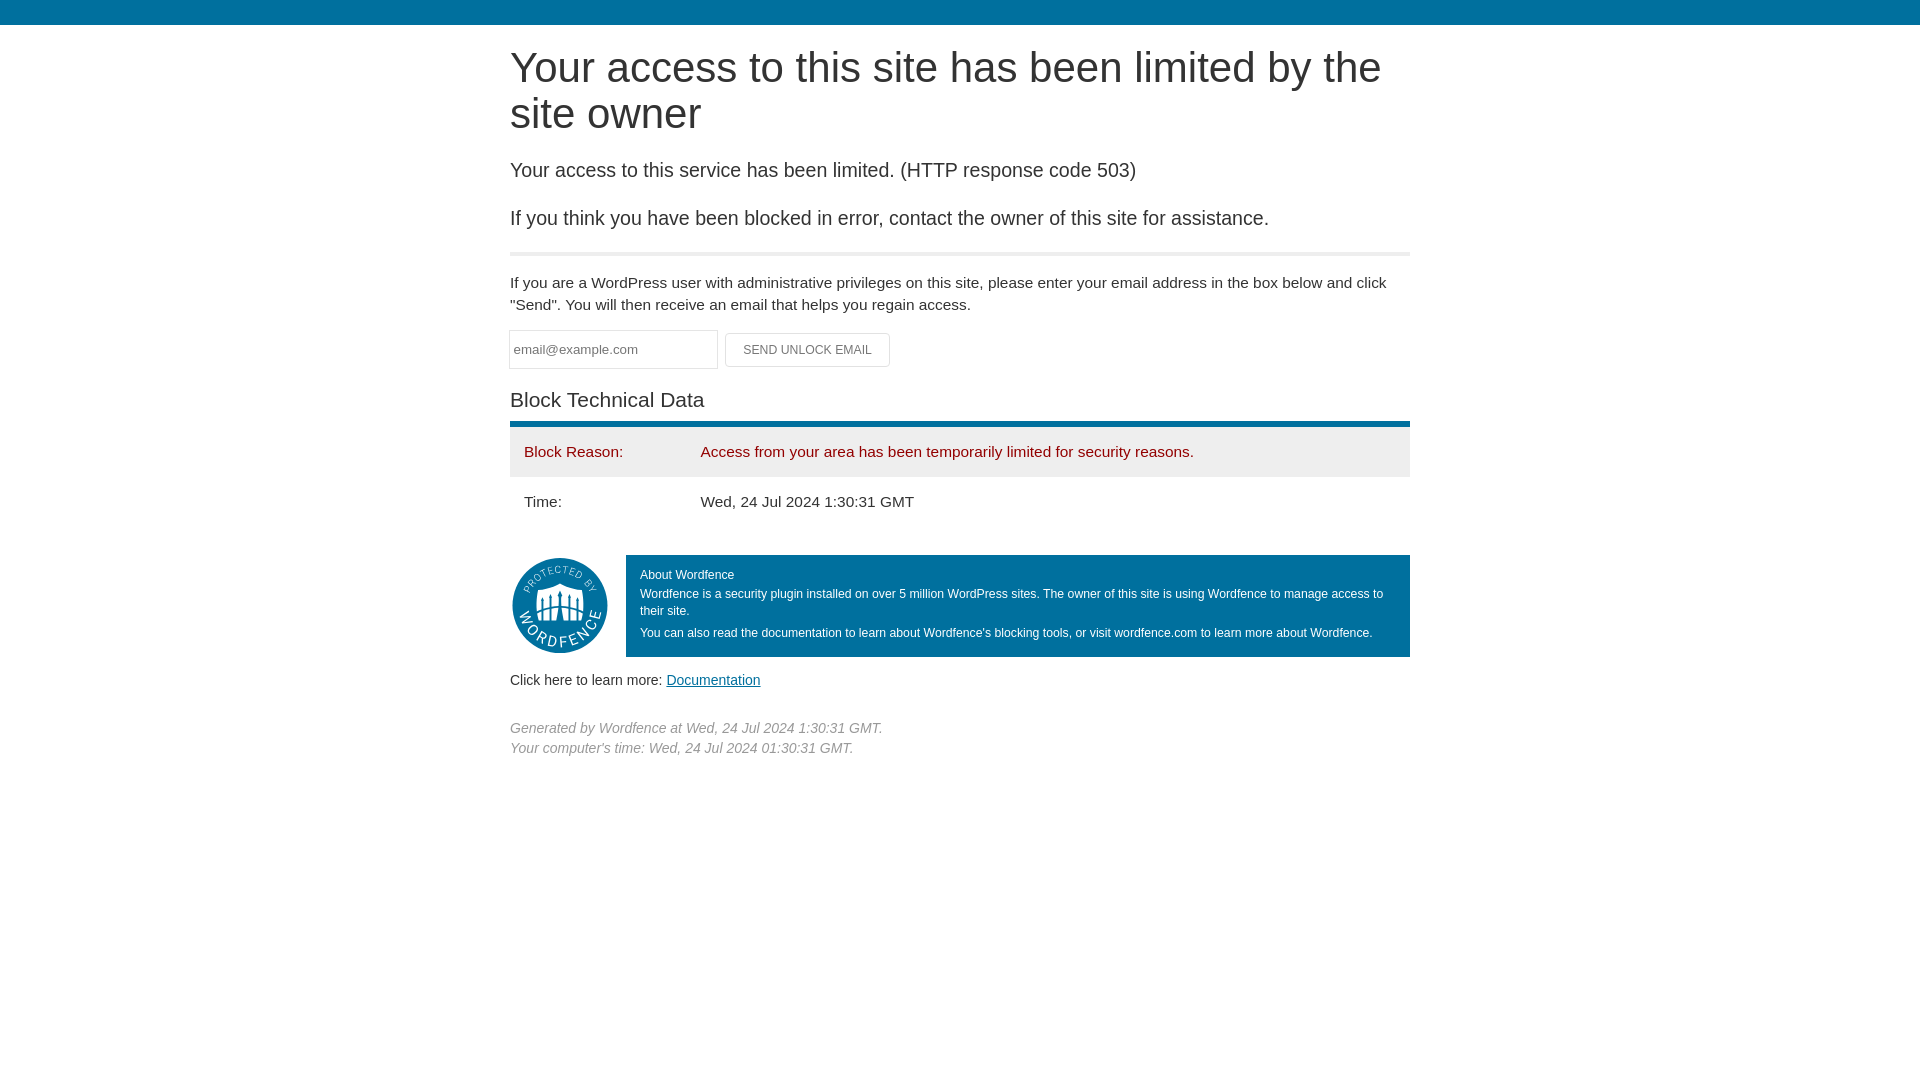  I want to click on Documentation, so click(713, 679).